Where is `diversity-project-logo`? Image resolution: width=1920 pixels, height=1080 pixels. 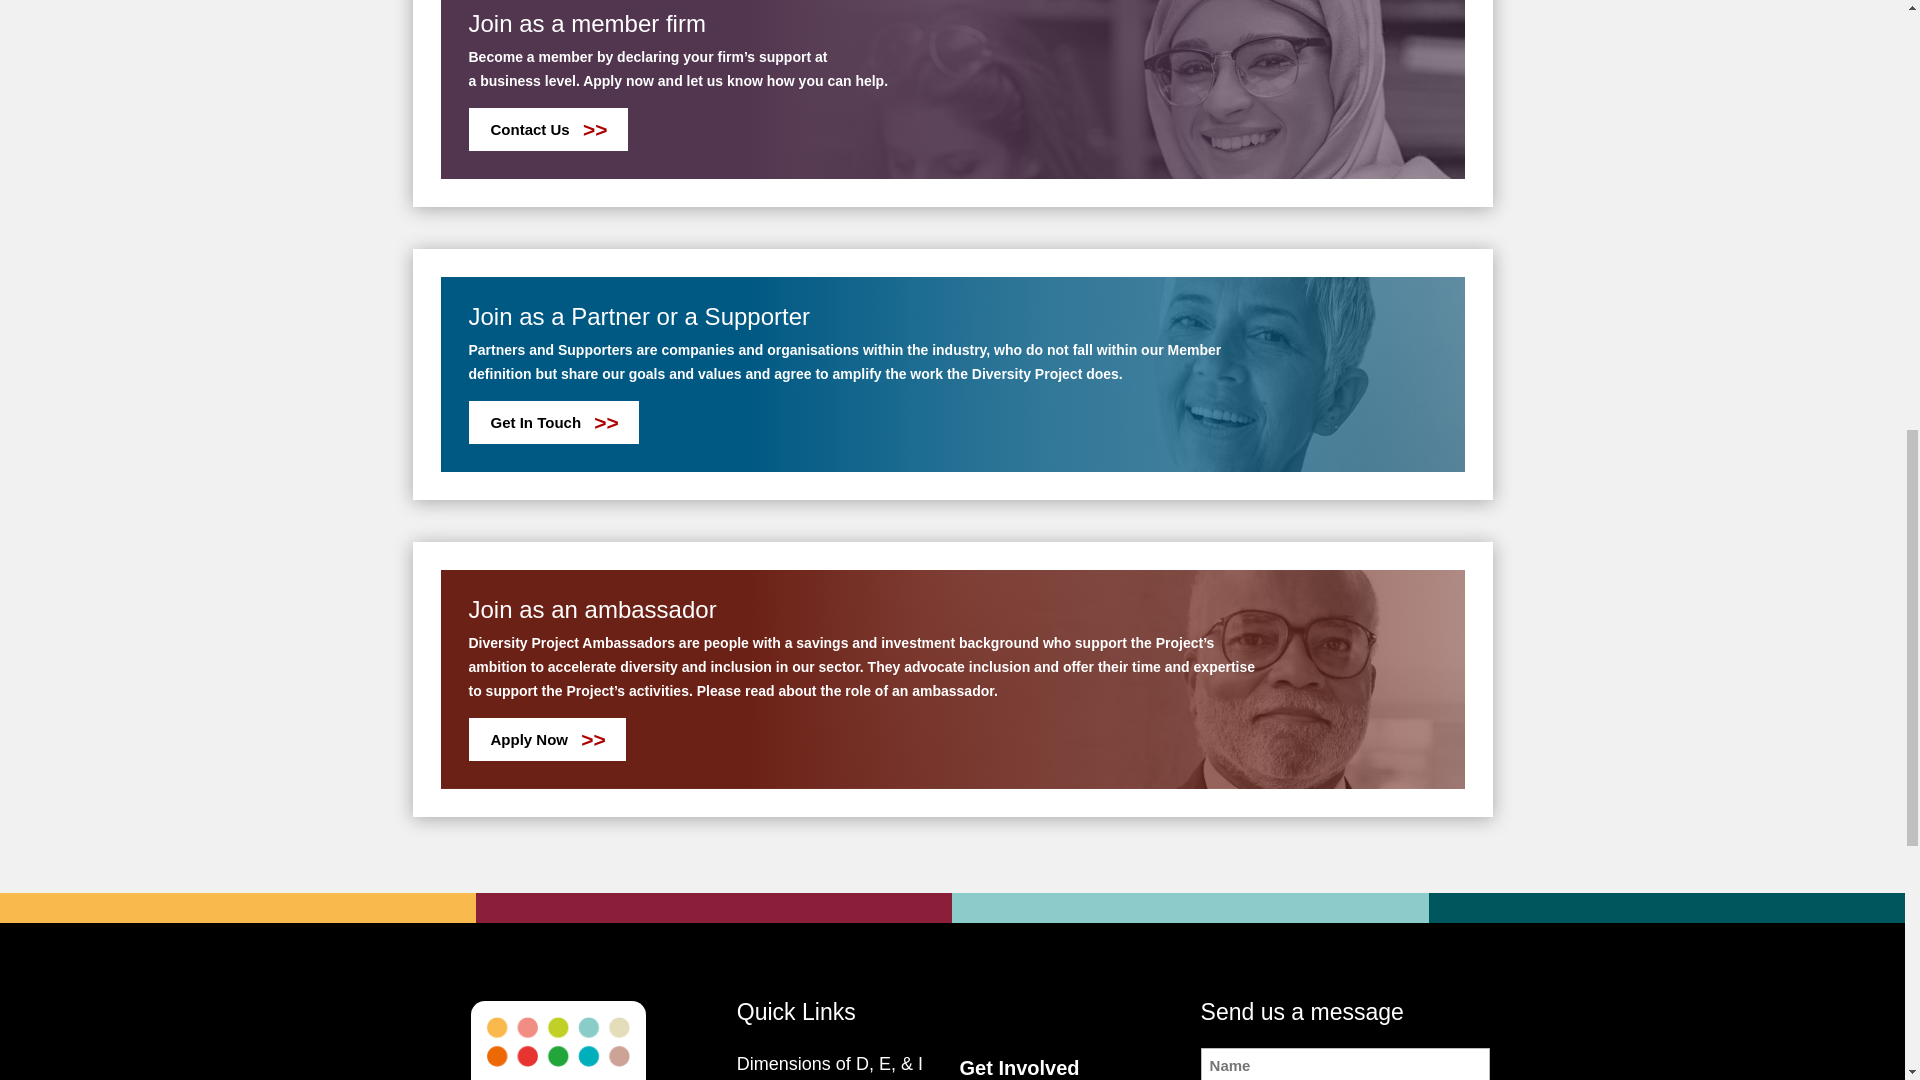
diversity-project-logo is located at coordinates (558, 1048).